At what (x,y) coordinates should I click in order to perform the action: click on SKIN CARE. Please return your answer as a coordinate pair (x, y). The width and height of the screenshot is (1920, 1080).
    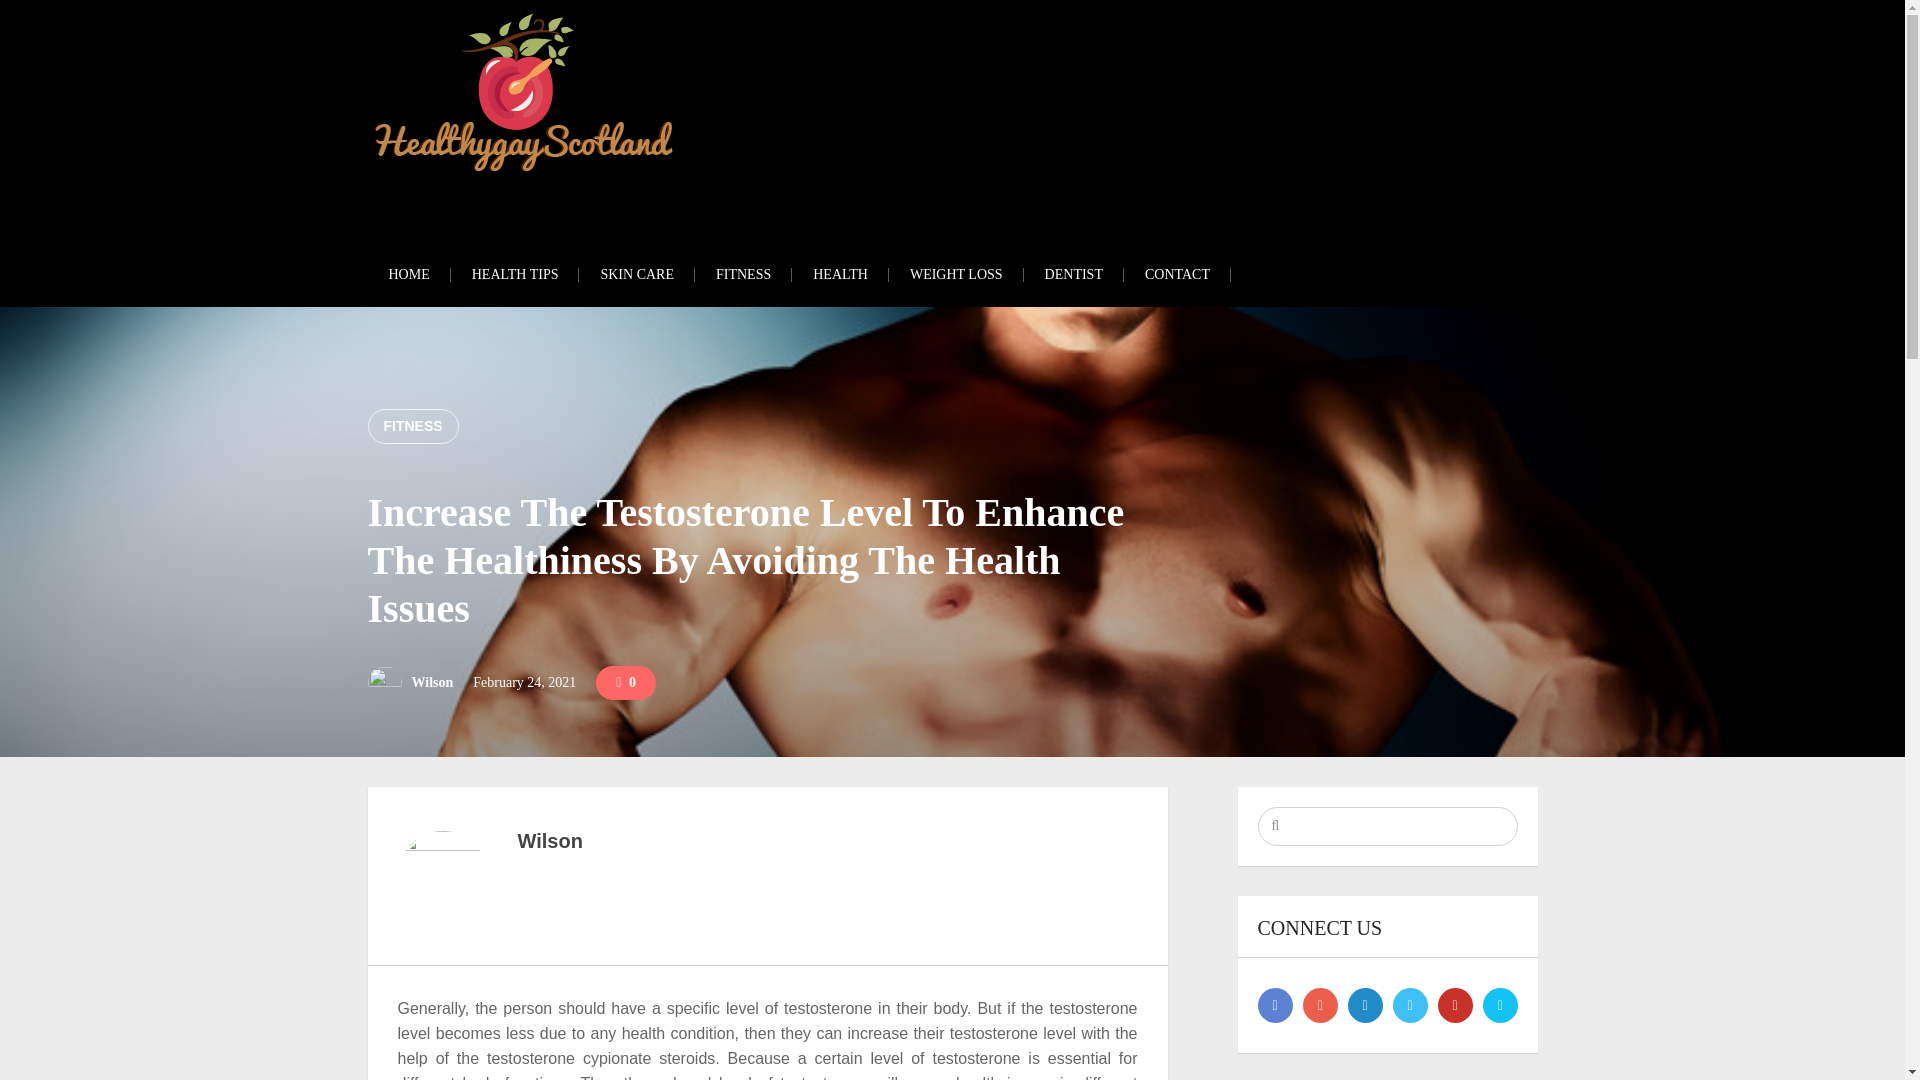
    Looking at the image, I should click on (637, 274).